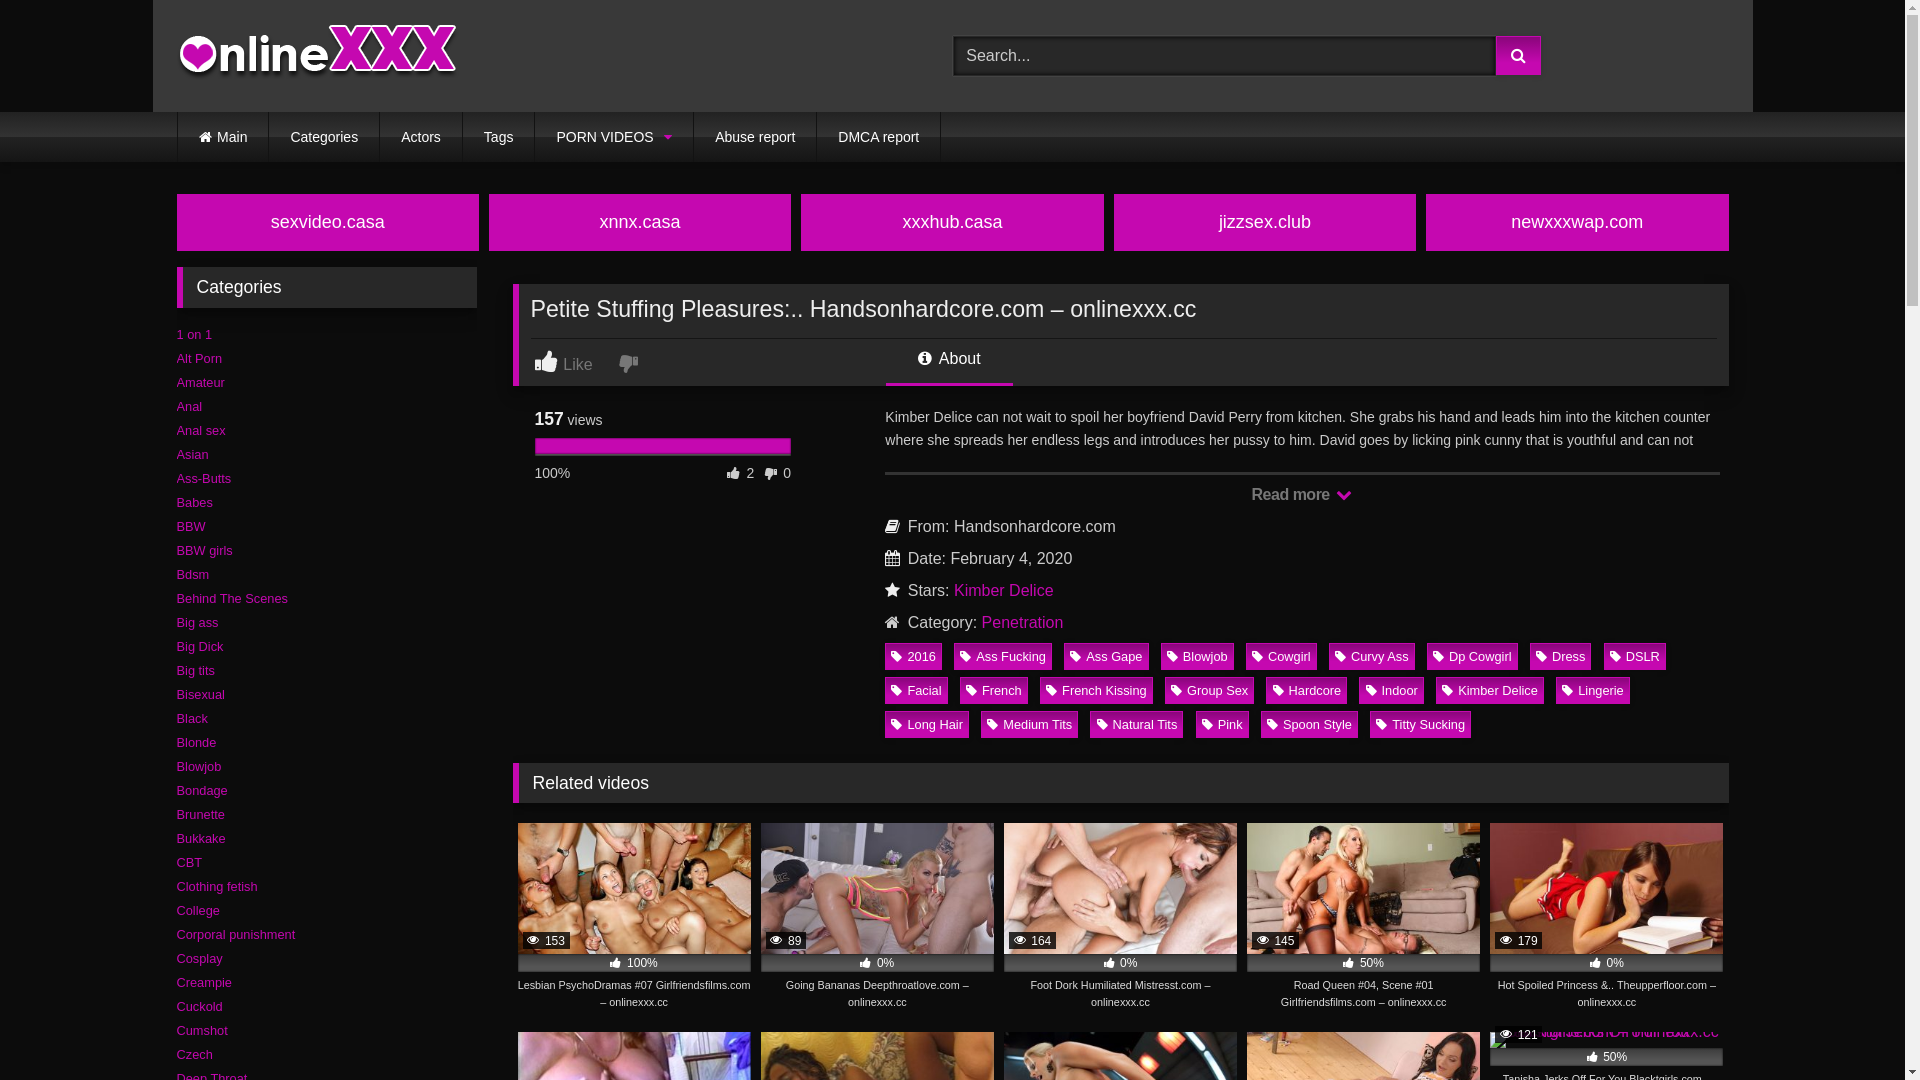  What do you see at coordinates (232, 598) in the screenshot?
I see `Behind The Scenes` at bounding box center [232, 598].